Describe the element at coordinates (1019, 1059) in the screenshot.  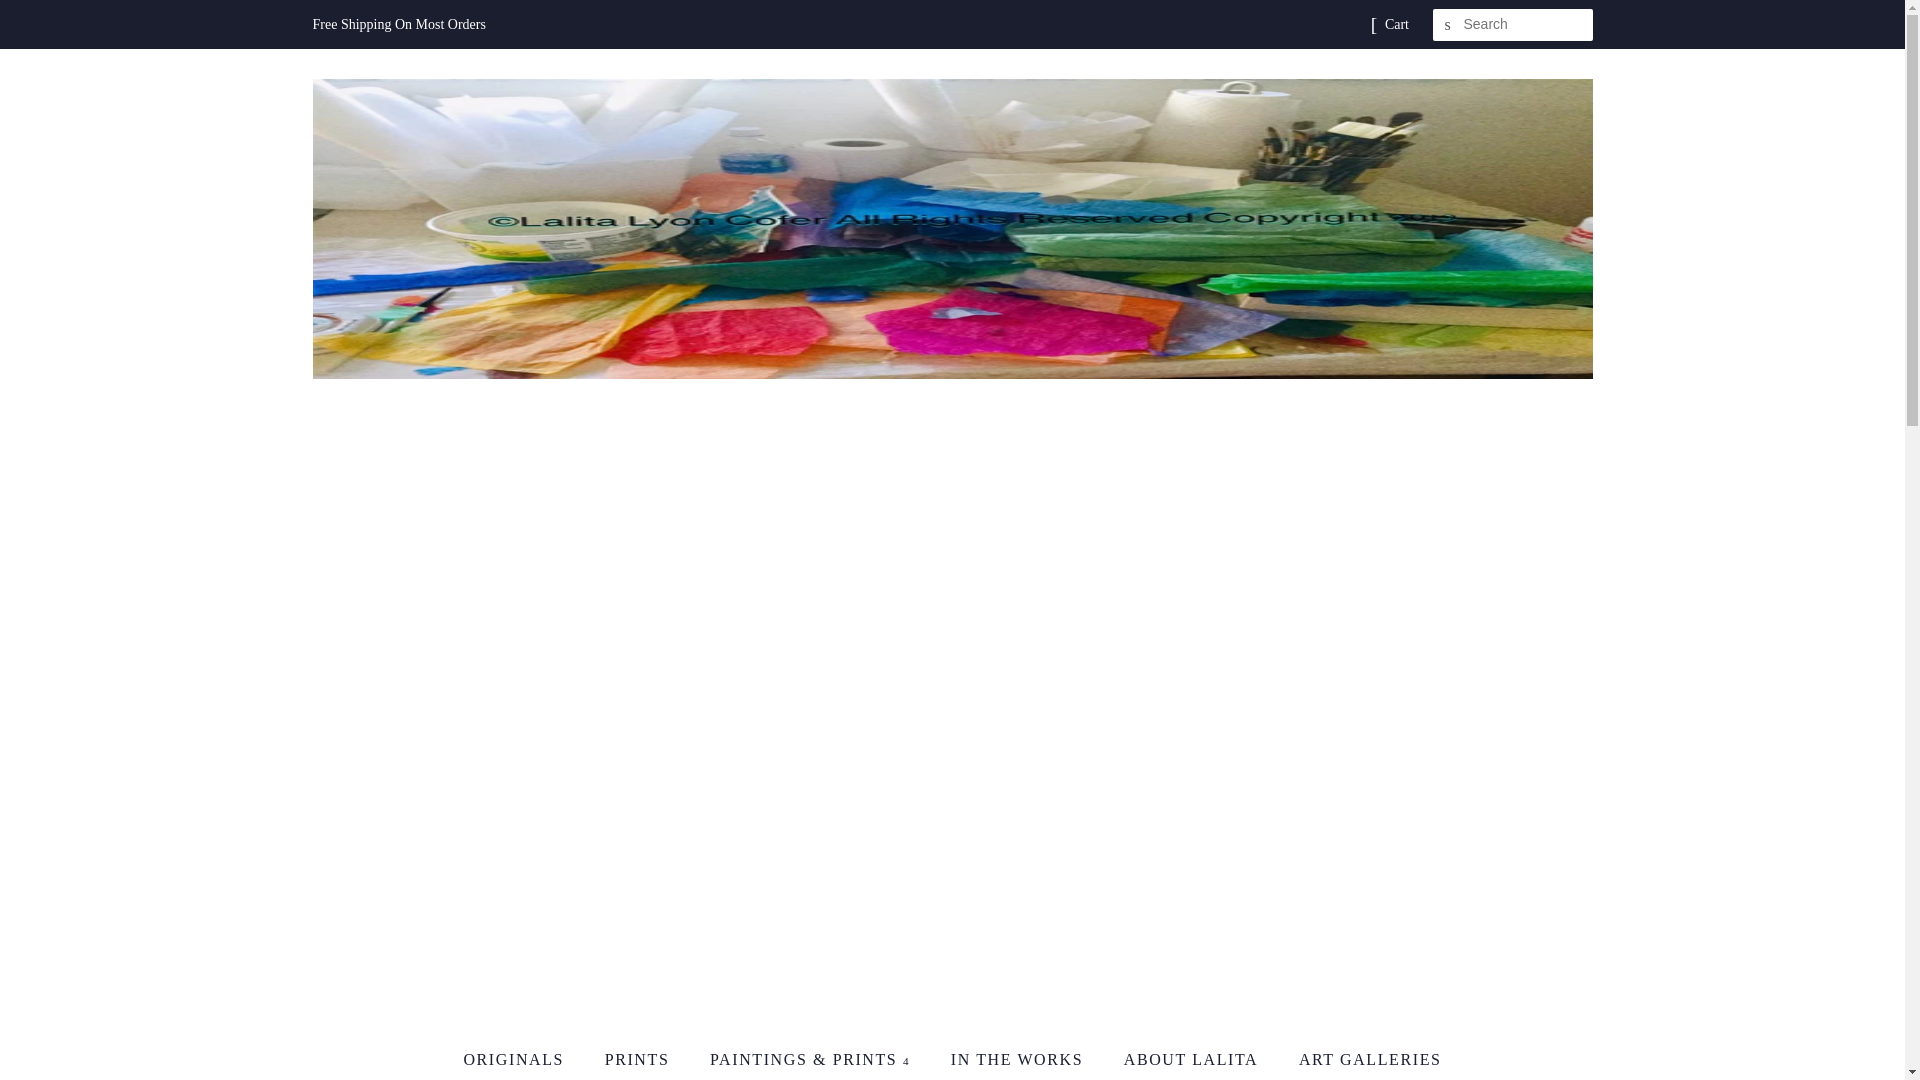
I see `IN THE WORKS` at that location.